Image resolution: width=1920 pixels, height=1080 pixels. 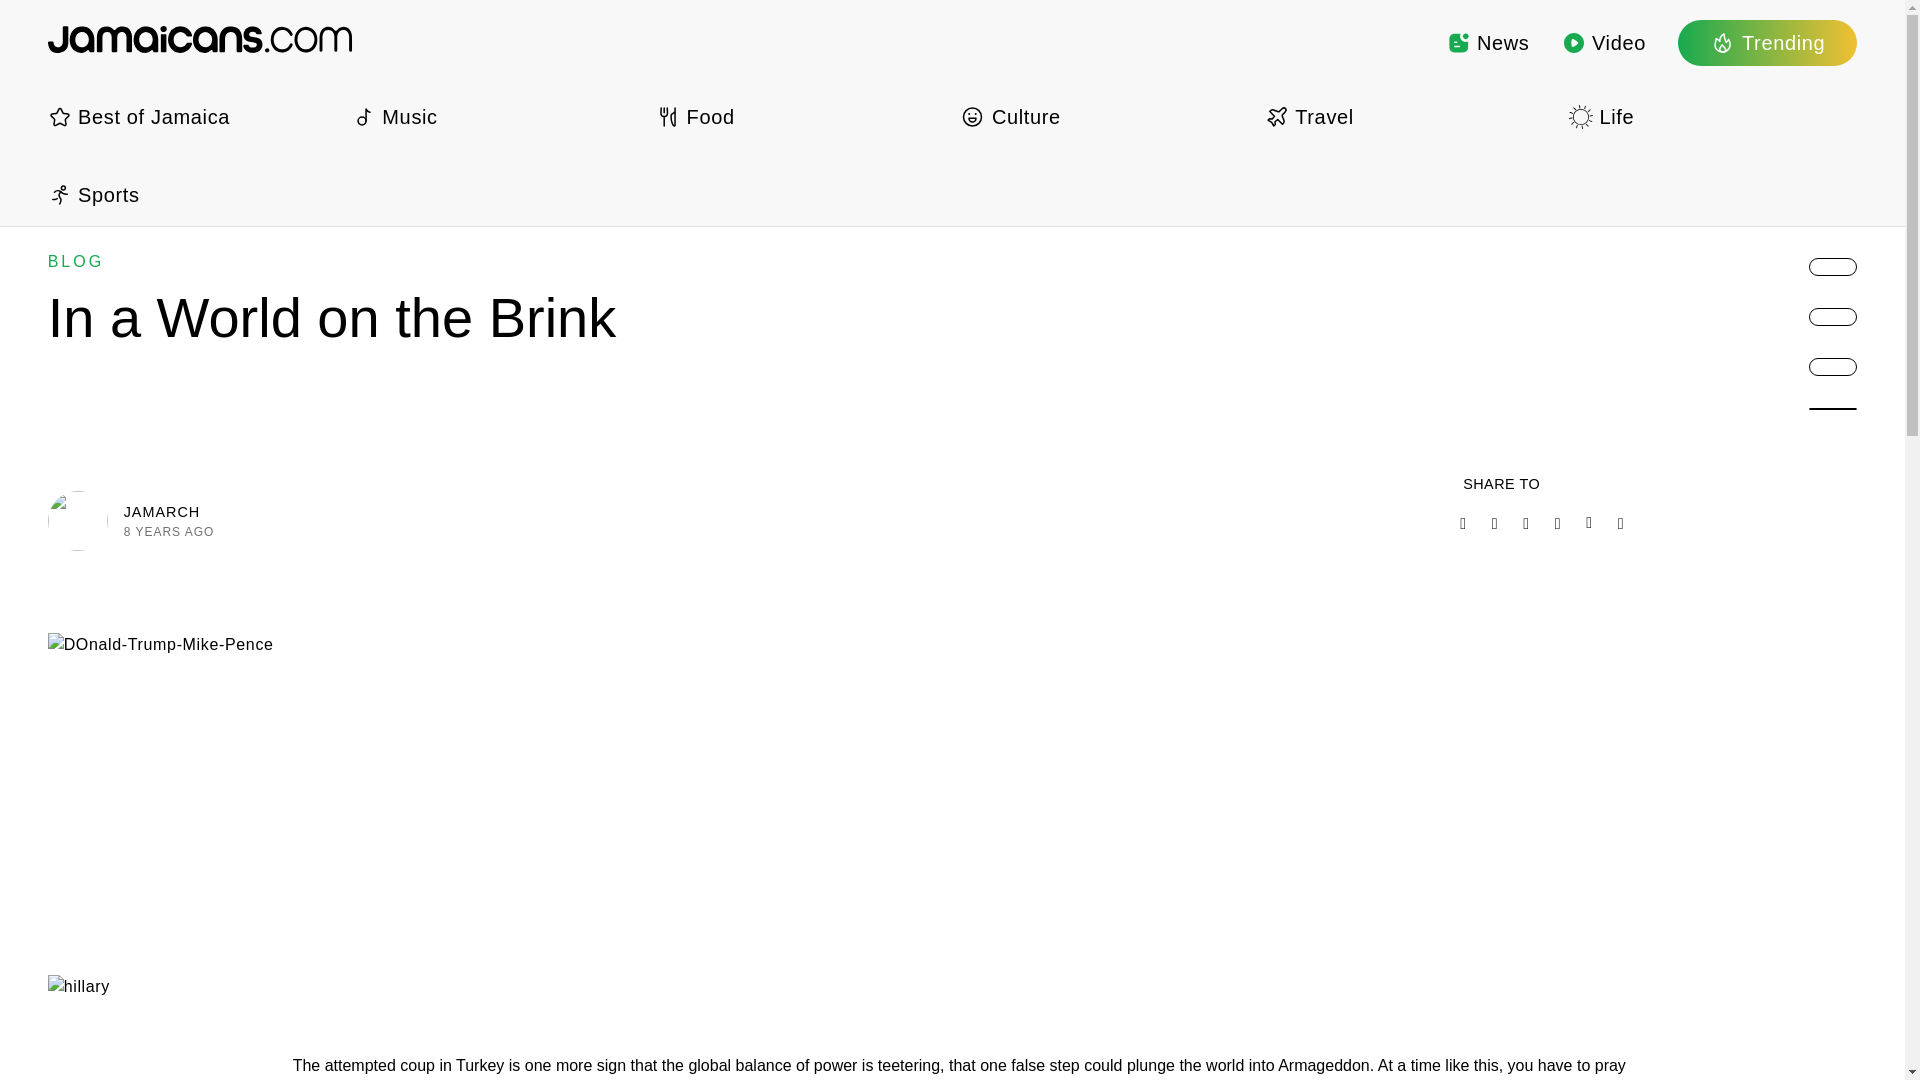 I want to click on Video, so click(x=1604, y=42).